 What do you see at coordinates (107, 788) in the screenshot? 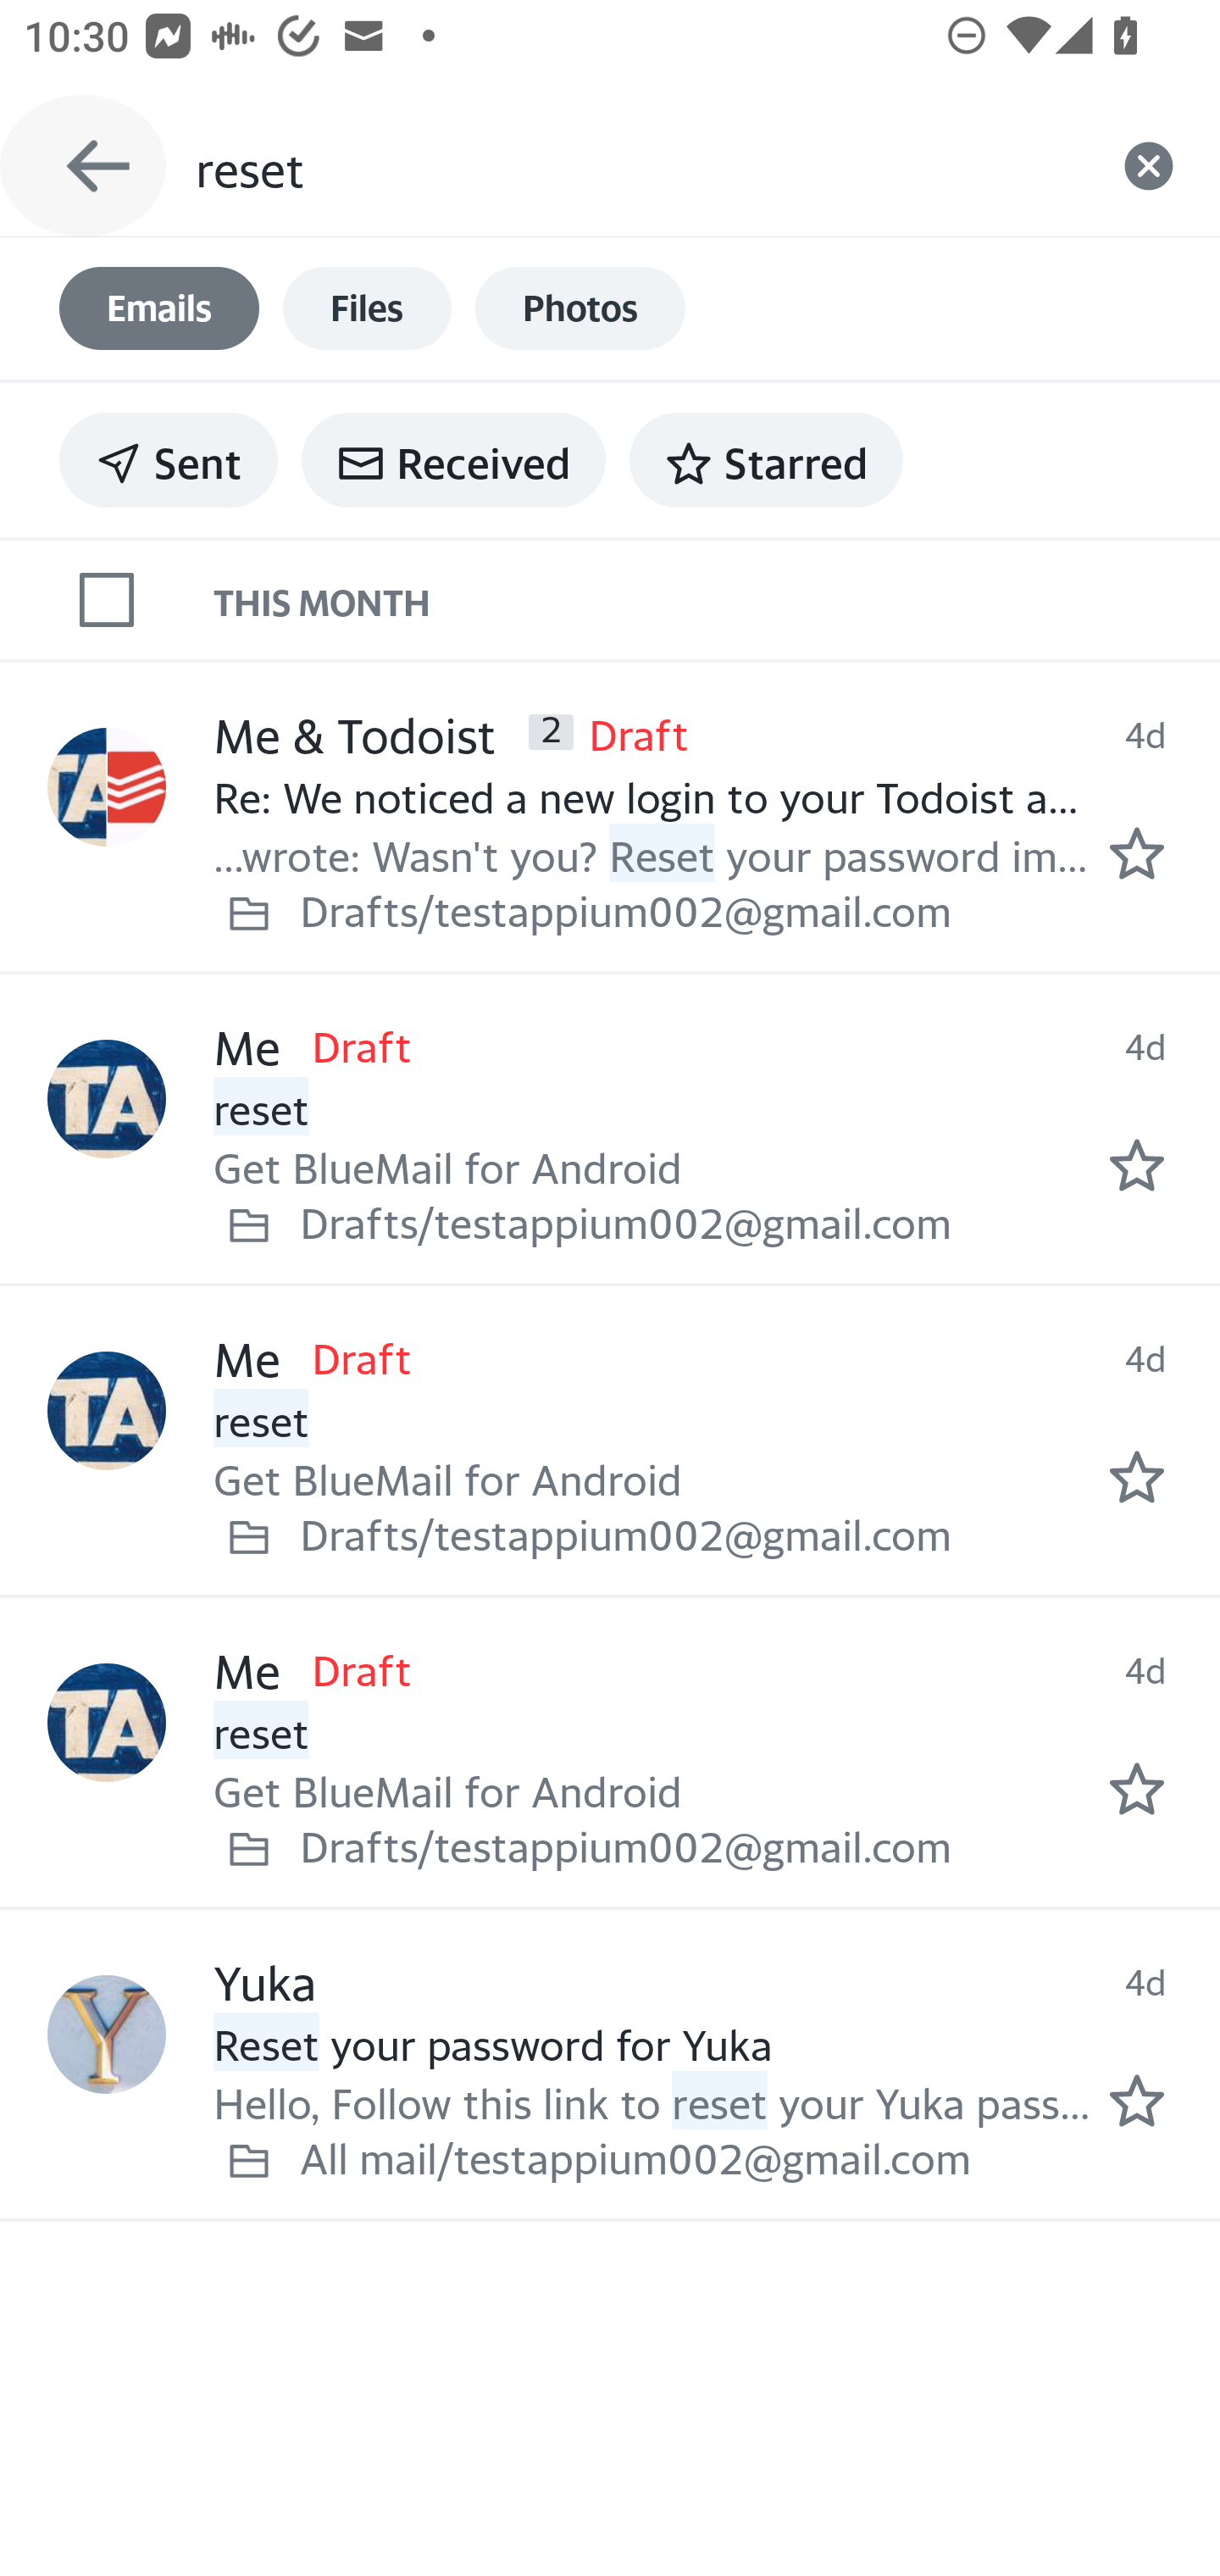
I see `Profile
Me & Todoist` at bounding box center [107, 788].